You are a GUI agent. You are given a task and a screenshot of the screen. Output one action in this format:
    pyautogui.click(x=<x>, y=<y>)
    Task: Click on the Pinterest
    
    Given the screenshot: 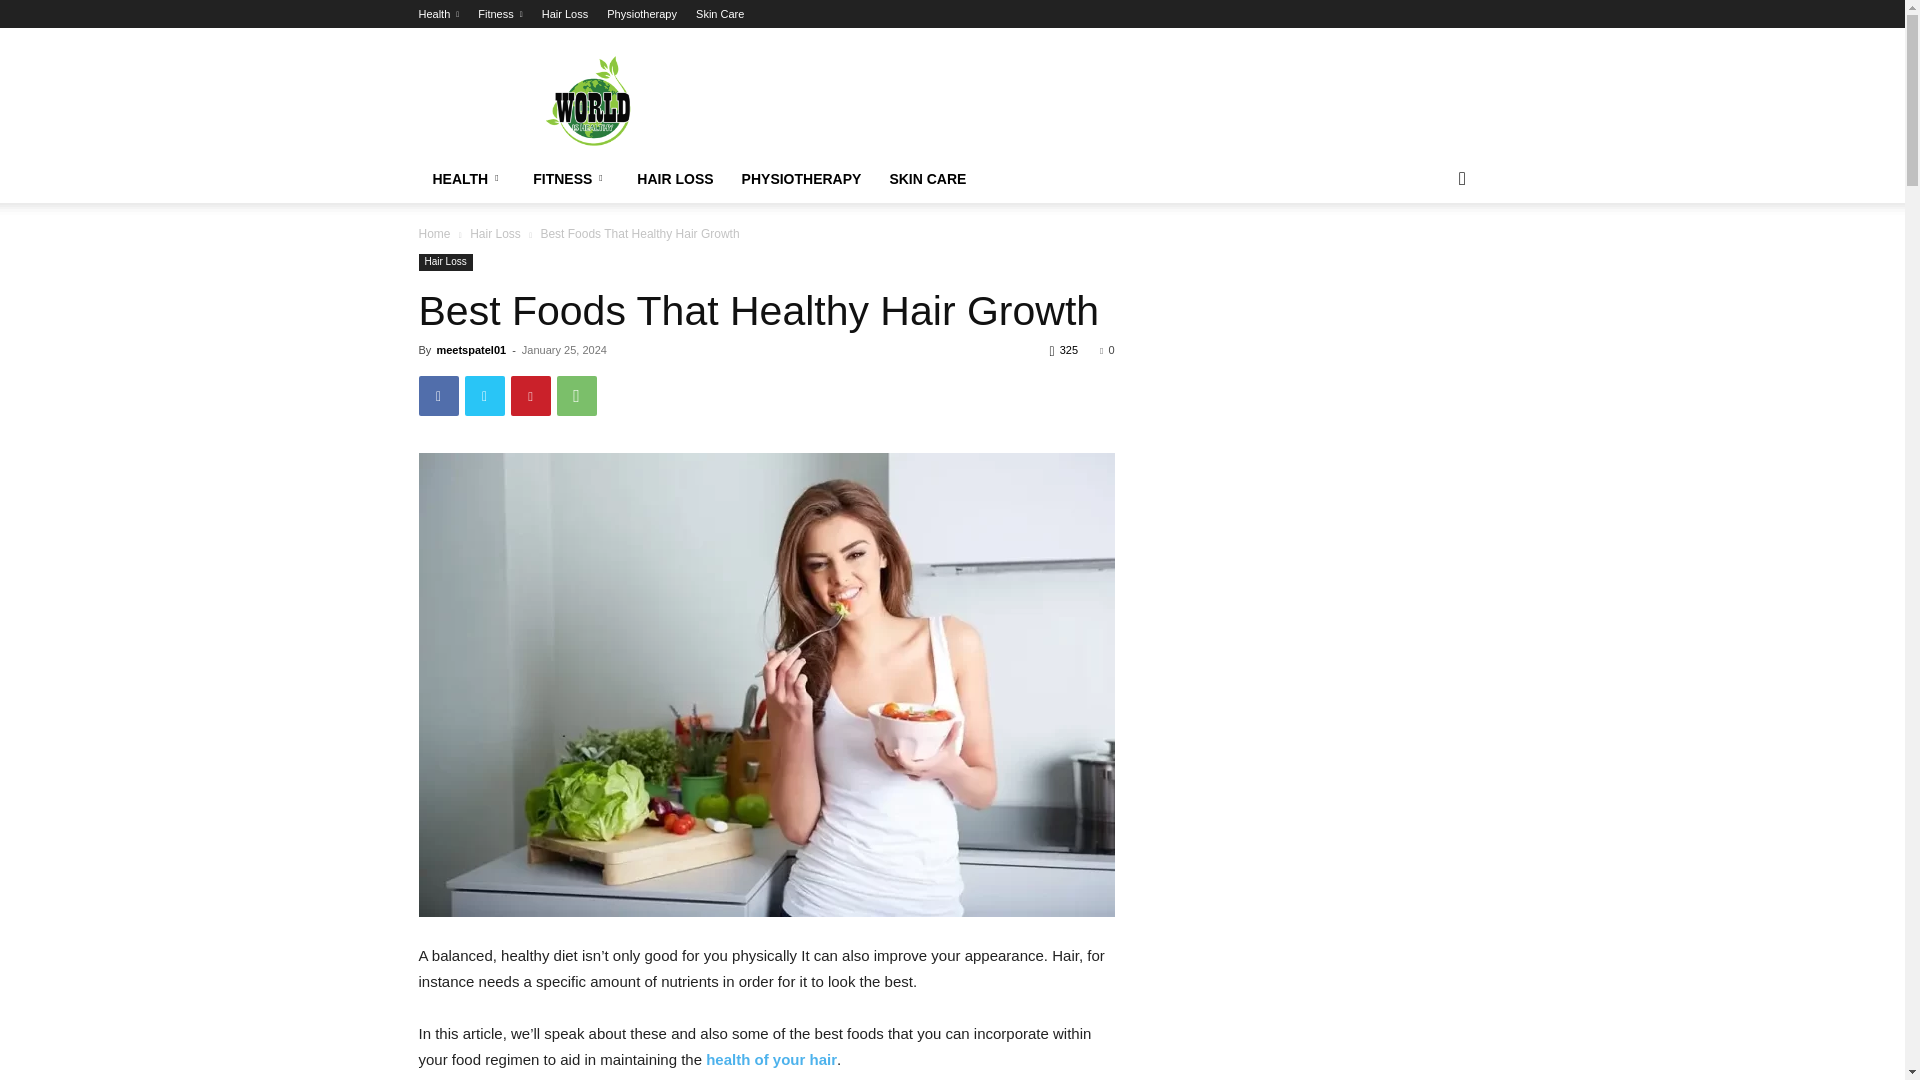 What is the action you would take?
    pyautogui.click(x=530, y=395)
    